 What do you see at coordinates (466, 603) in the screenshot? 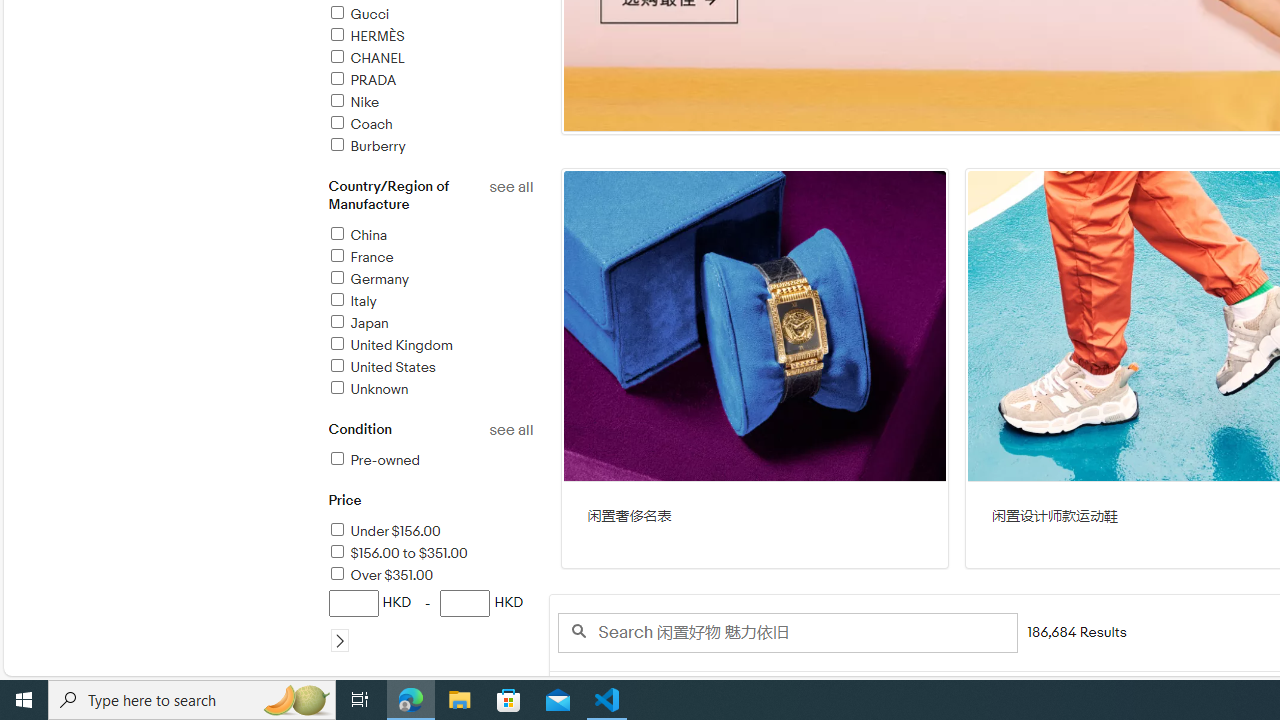
I see `Maximum Value` at bounding box center [466, 603].